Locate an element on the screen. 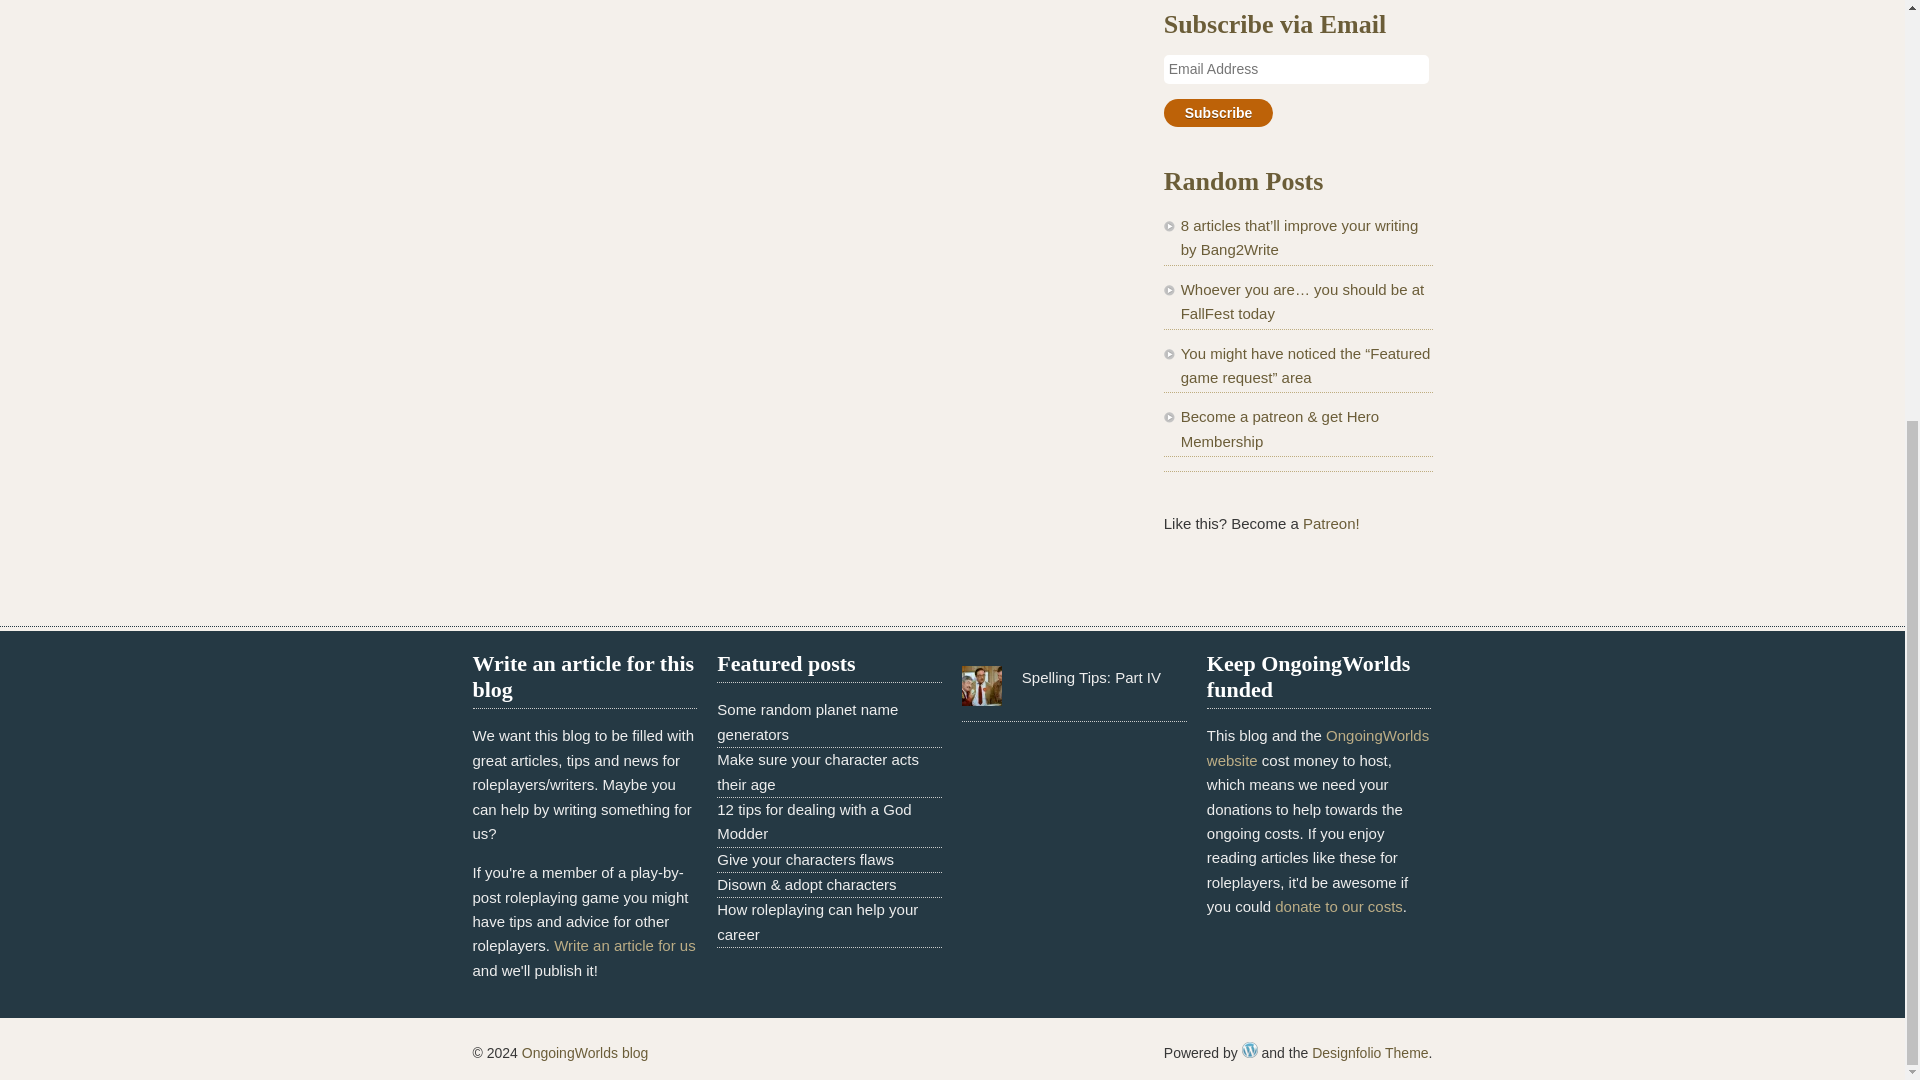 The height and width of the screenshot is (1080, 1920). 12 tips for dealing with a God Modder is located at coordinates (813, 822).